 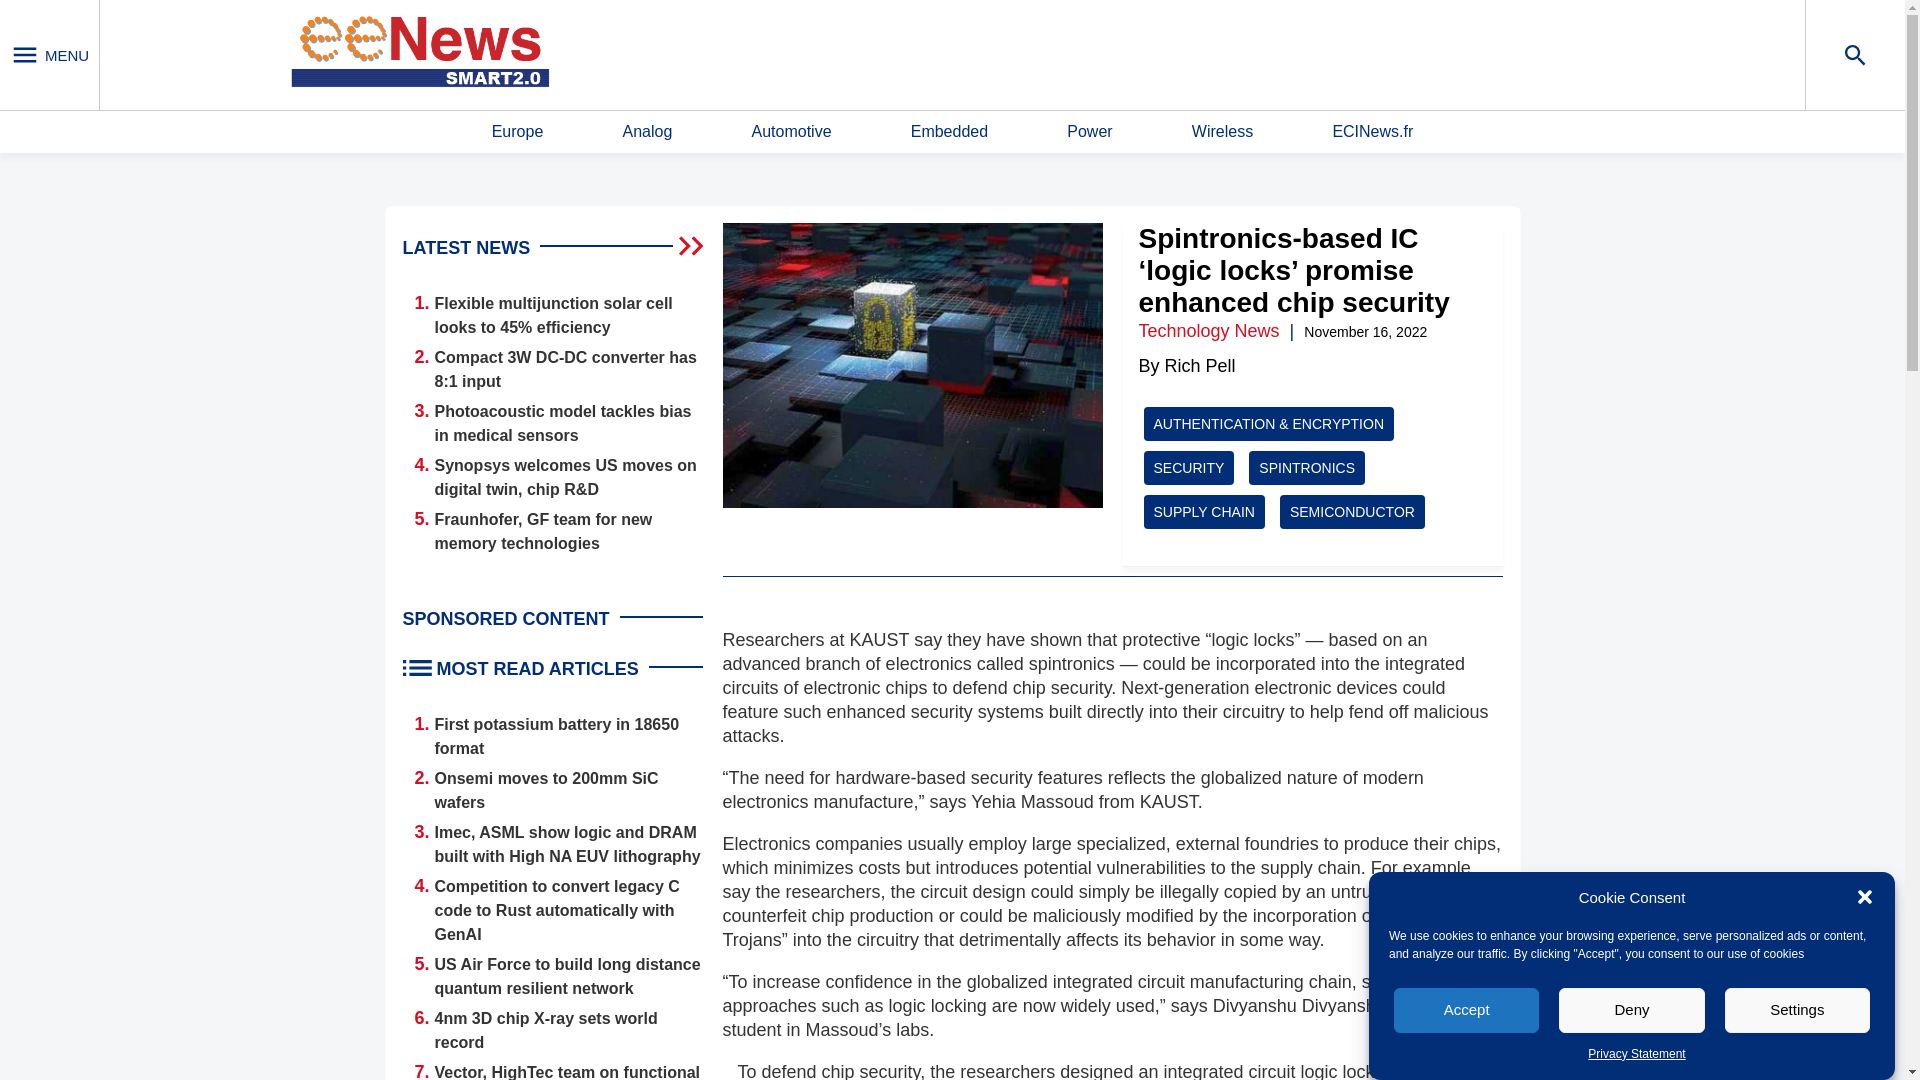 What do you see at coordinates (949, 132) in the screenshot?
I see `Embedded` at bounding box center [949, 132].